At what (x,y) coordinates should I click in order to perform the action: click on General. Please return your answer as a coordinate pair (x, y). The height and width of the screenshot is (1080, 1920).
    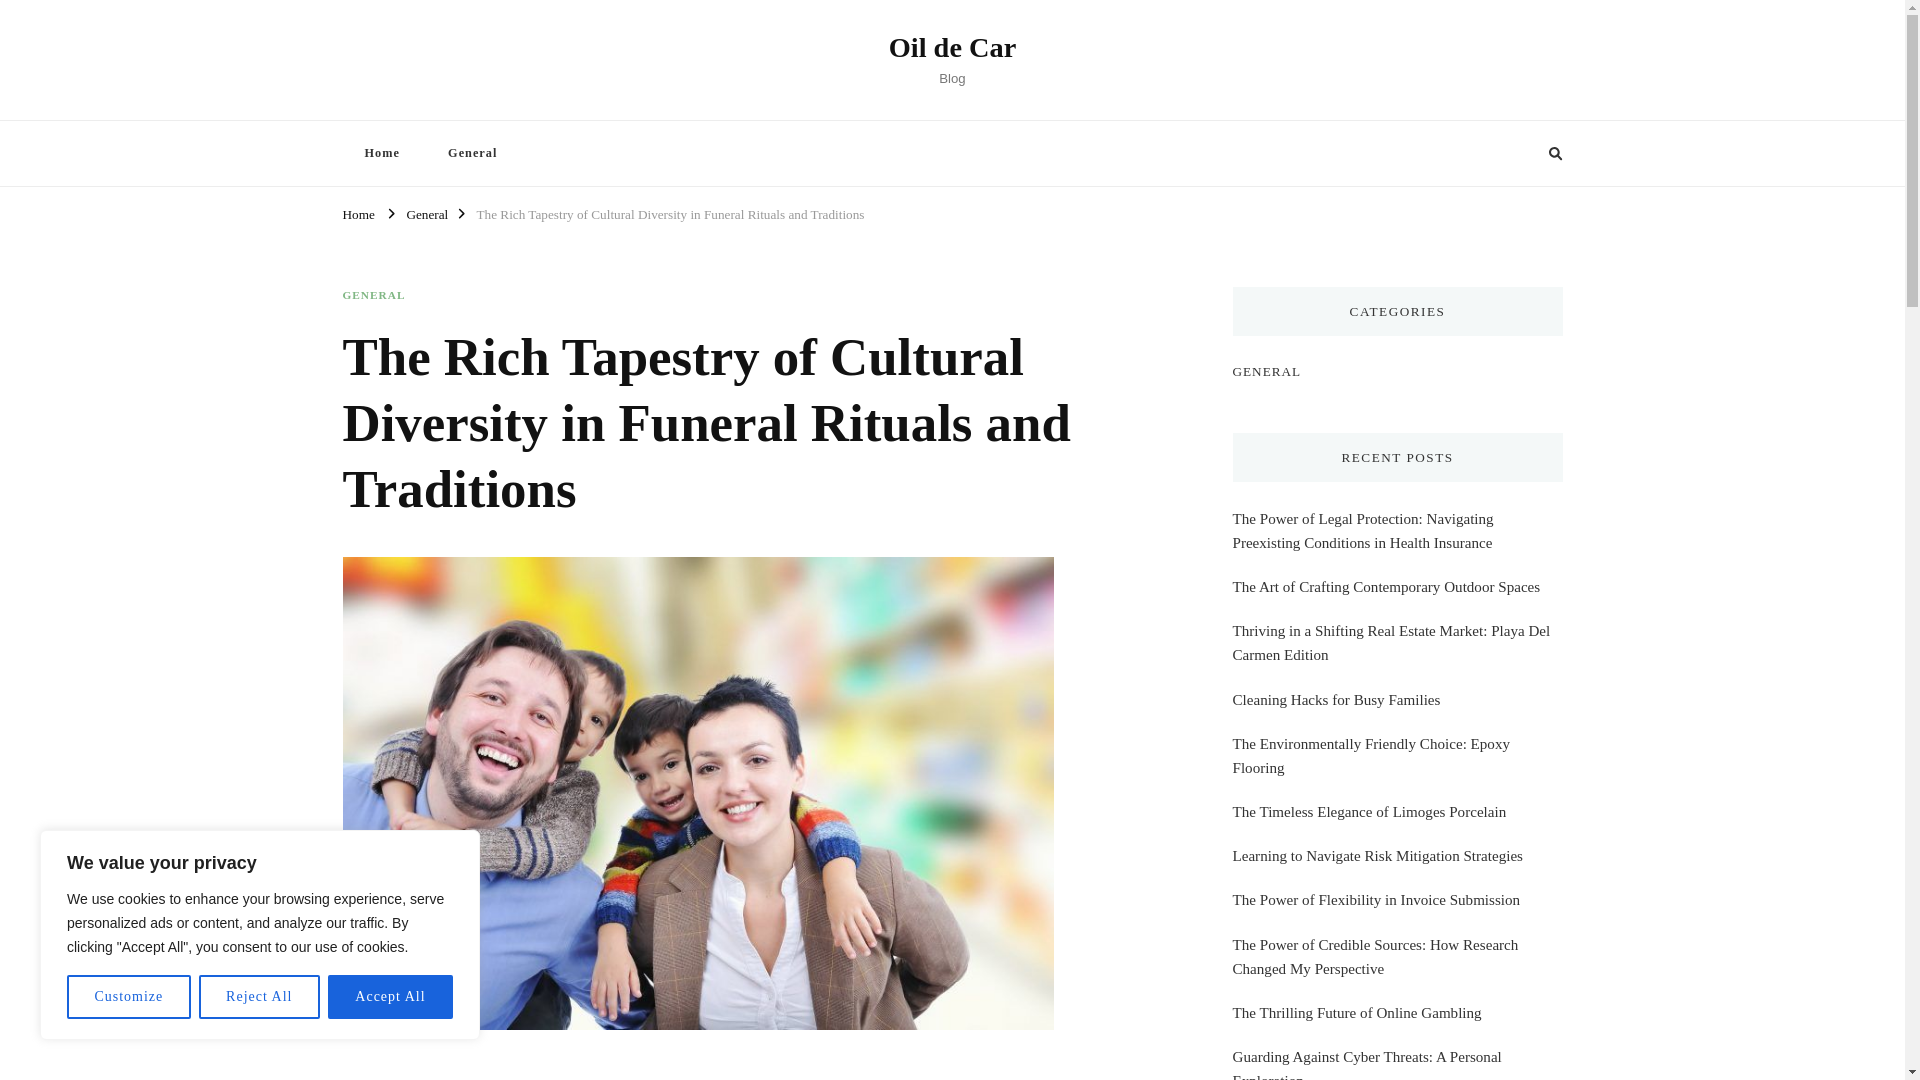
    Looking at the image, I should click on (472, 152).